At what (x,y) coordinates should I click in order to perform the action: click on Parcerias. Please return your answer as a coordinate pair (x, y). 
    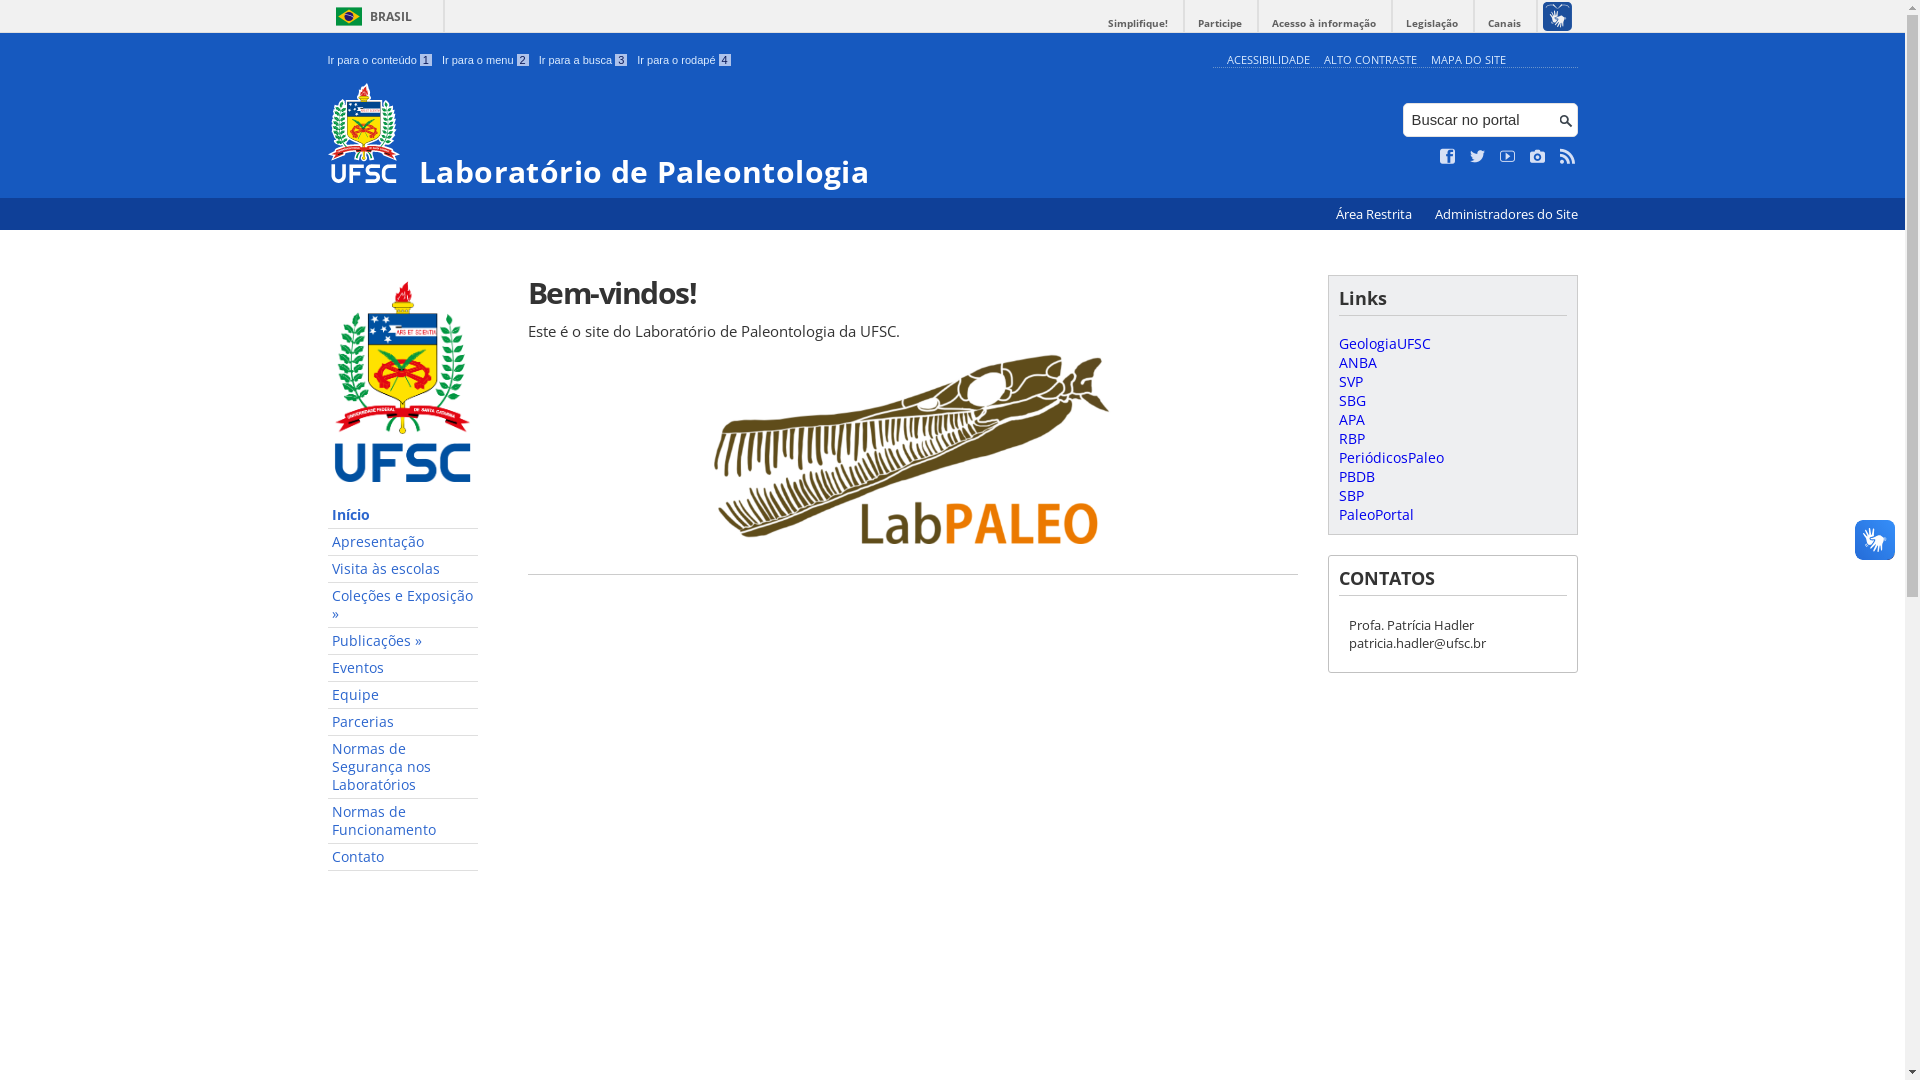
    Looking at the image, I should click on (403, 722).